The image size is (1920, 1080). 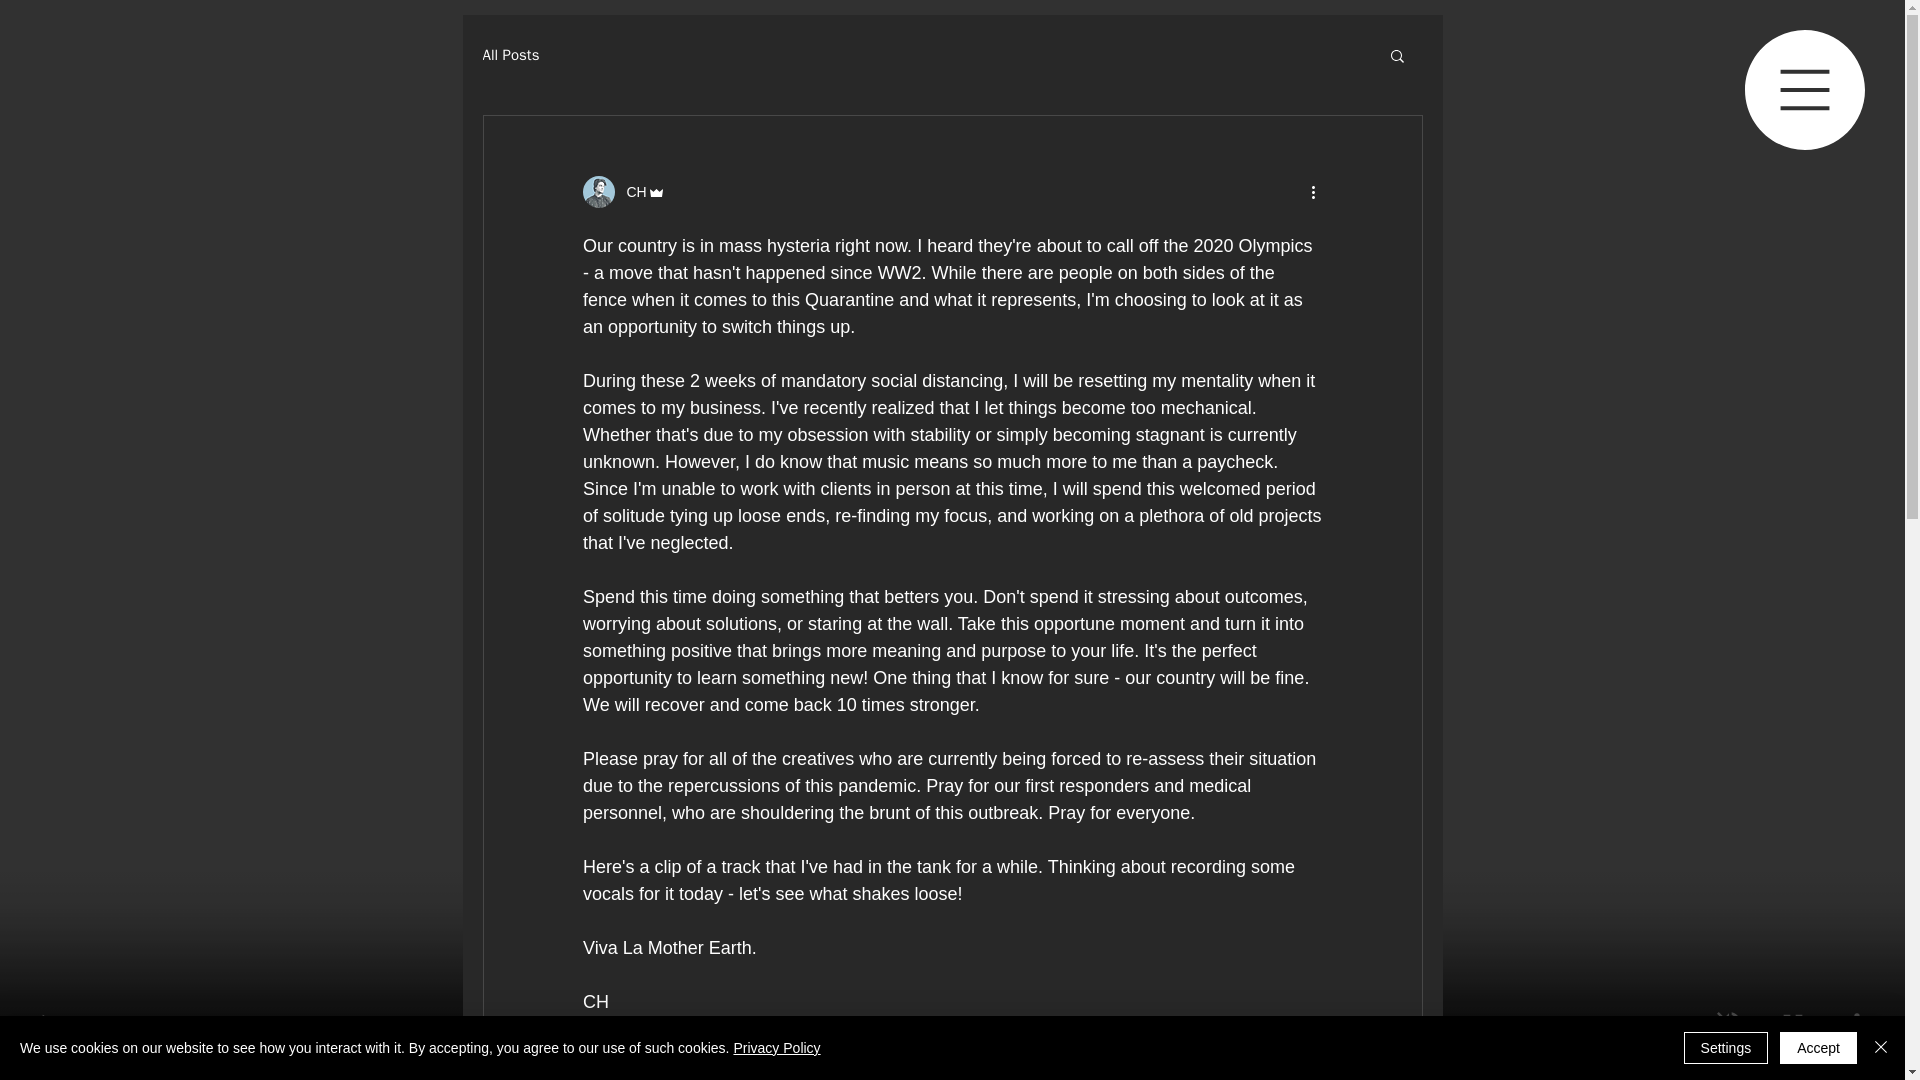 I want to click on All Posts, so click(x=510, y=55).